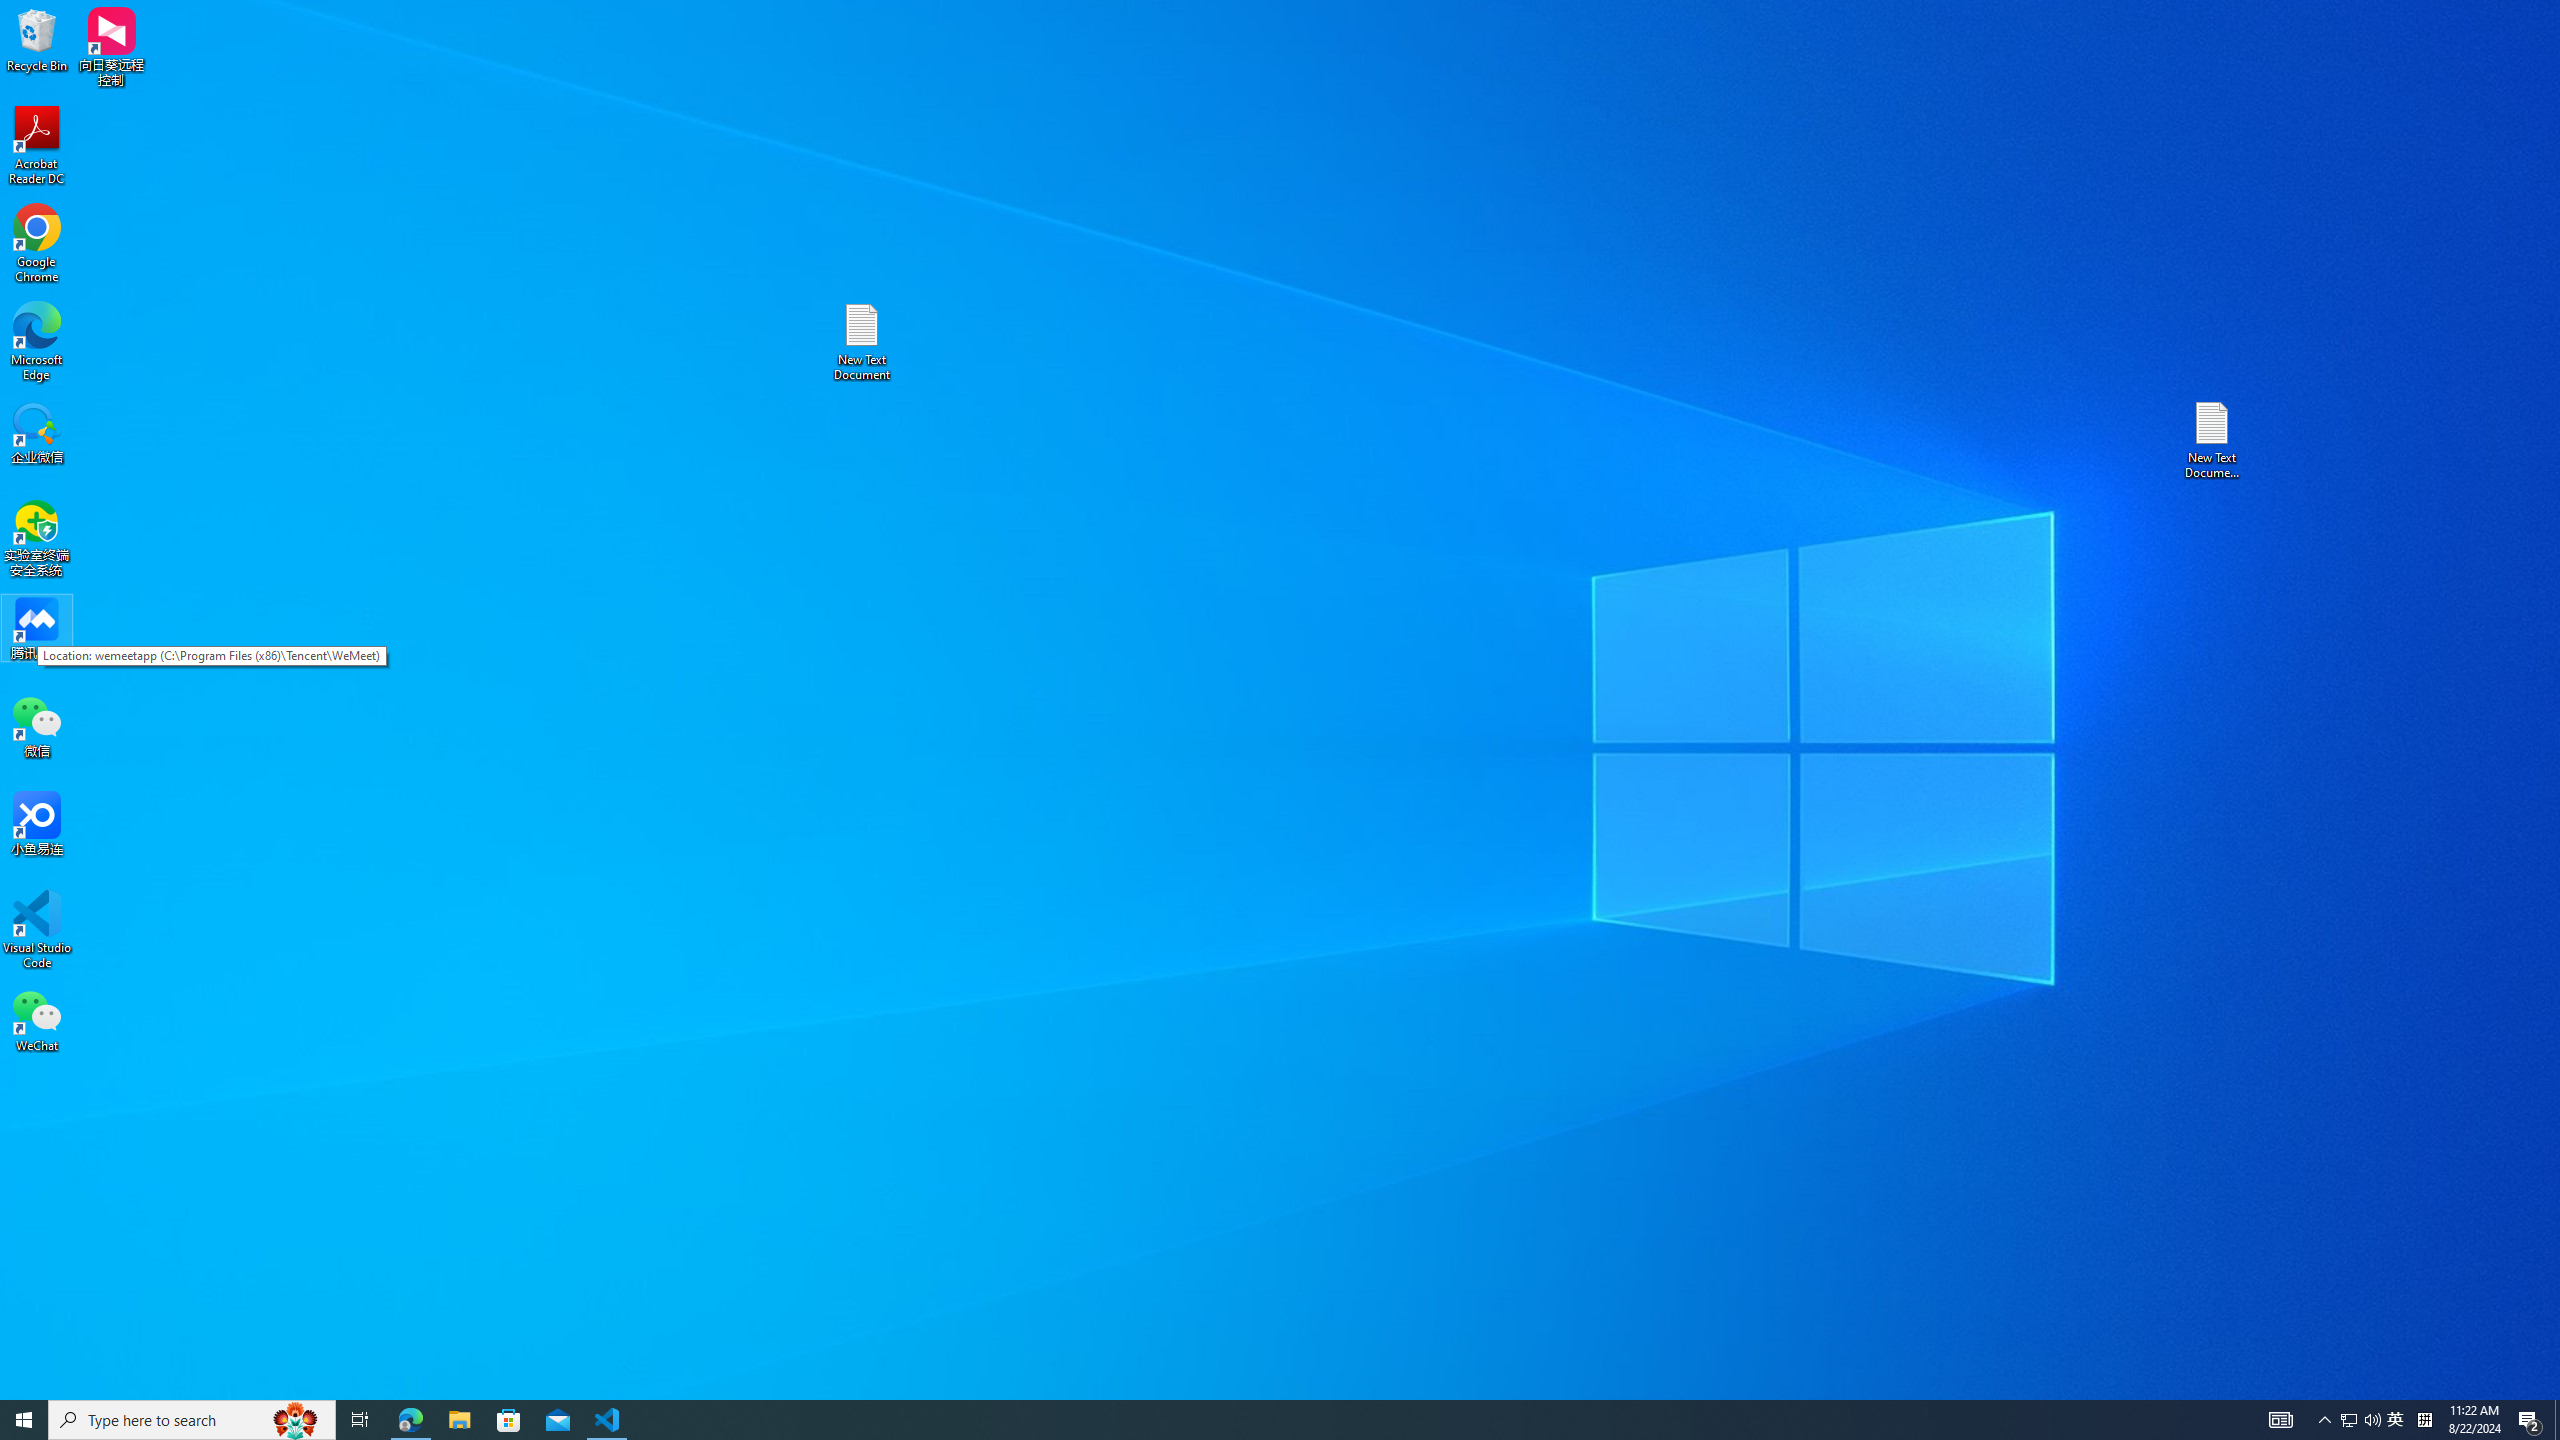 Image resolution: width=2560 pixels, height=1440 pixels. What do you see at coordinates (2348, 1420) in the screenshot?
I see `Visual Studio Code` at bounding box center [2348, 1420].